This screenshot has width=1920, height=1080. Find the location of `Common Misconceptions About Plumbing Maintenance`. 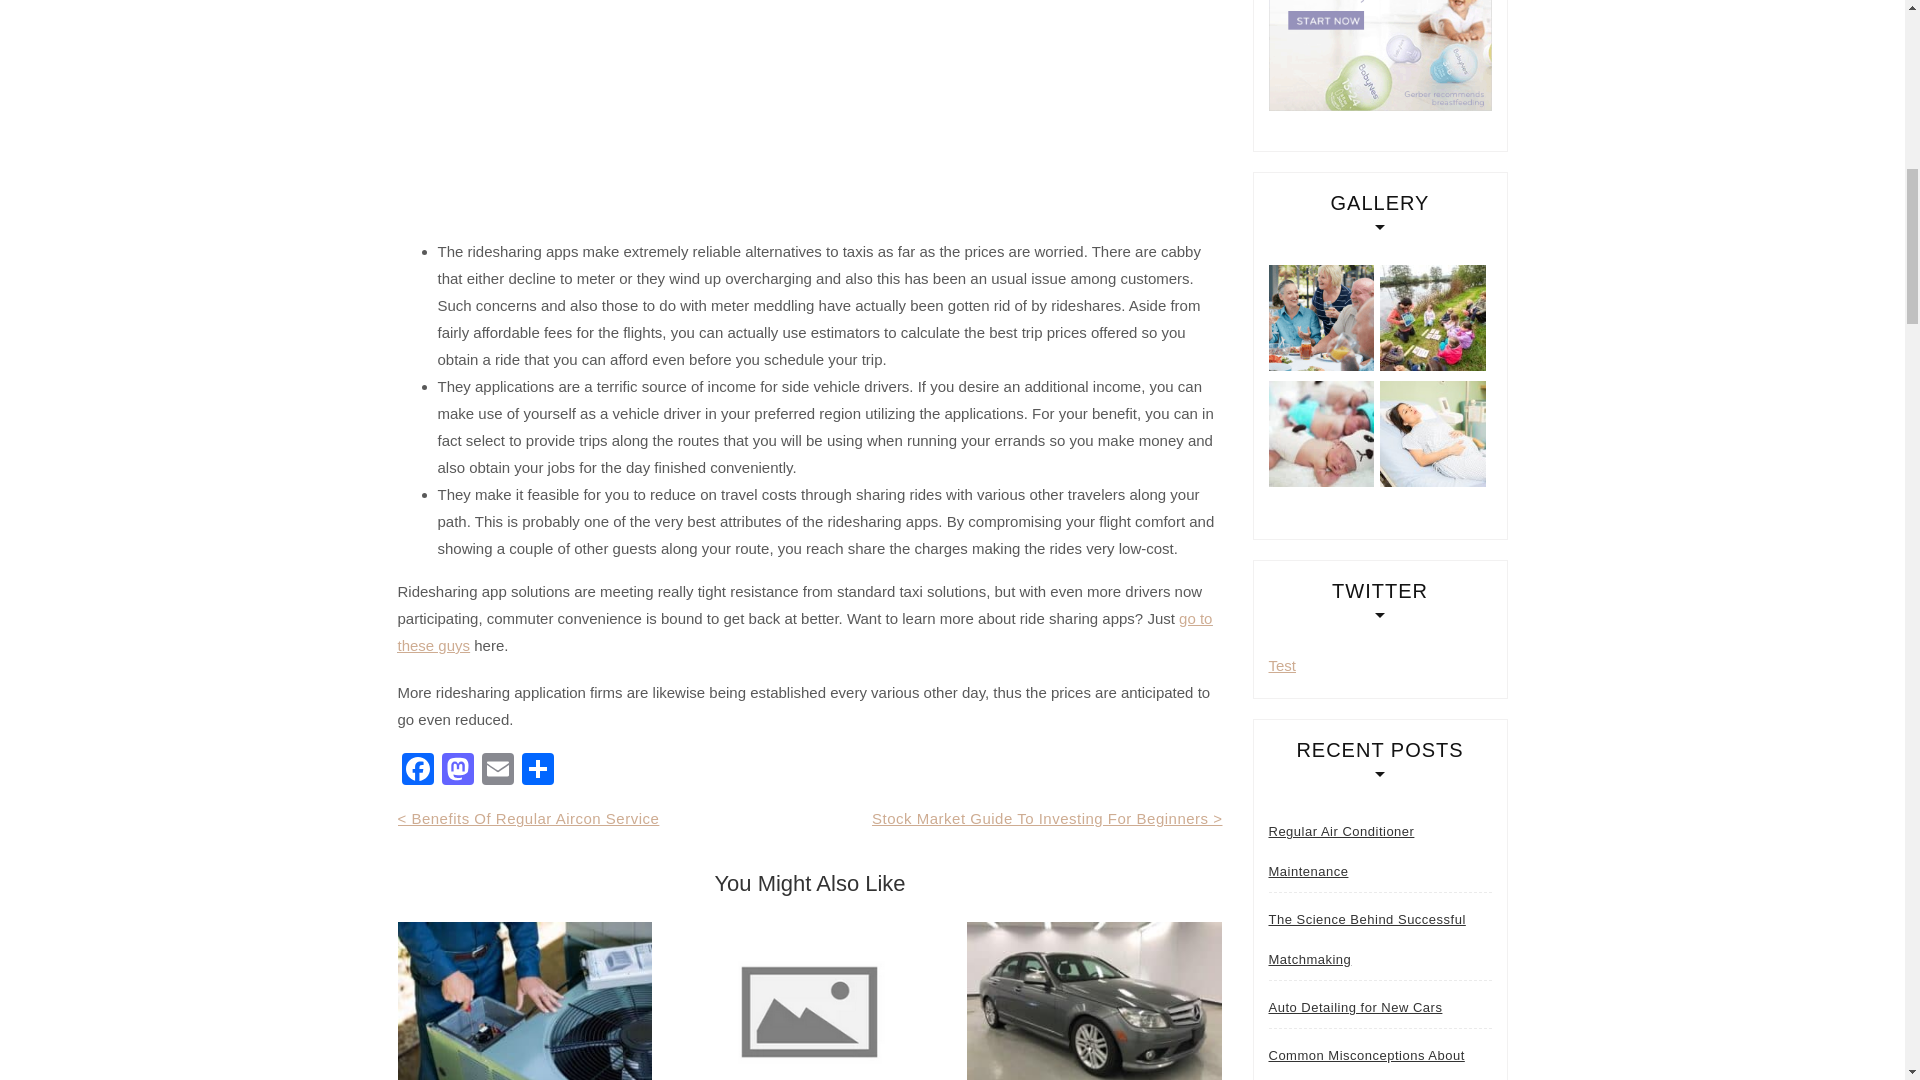

Common Misconceptions About Plumbing Maintenance is located at coordinates (1379, 1058).